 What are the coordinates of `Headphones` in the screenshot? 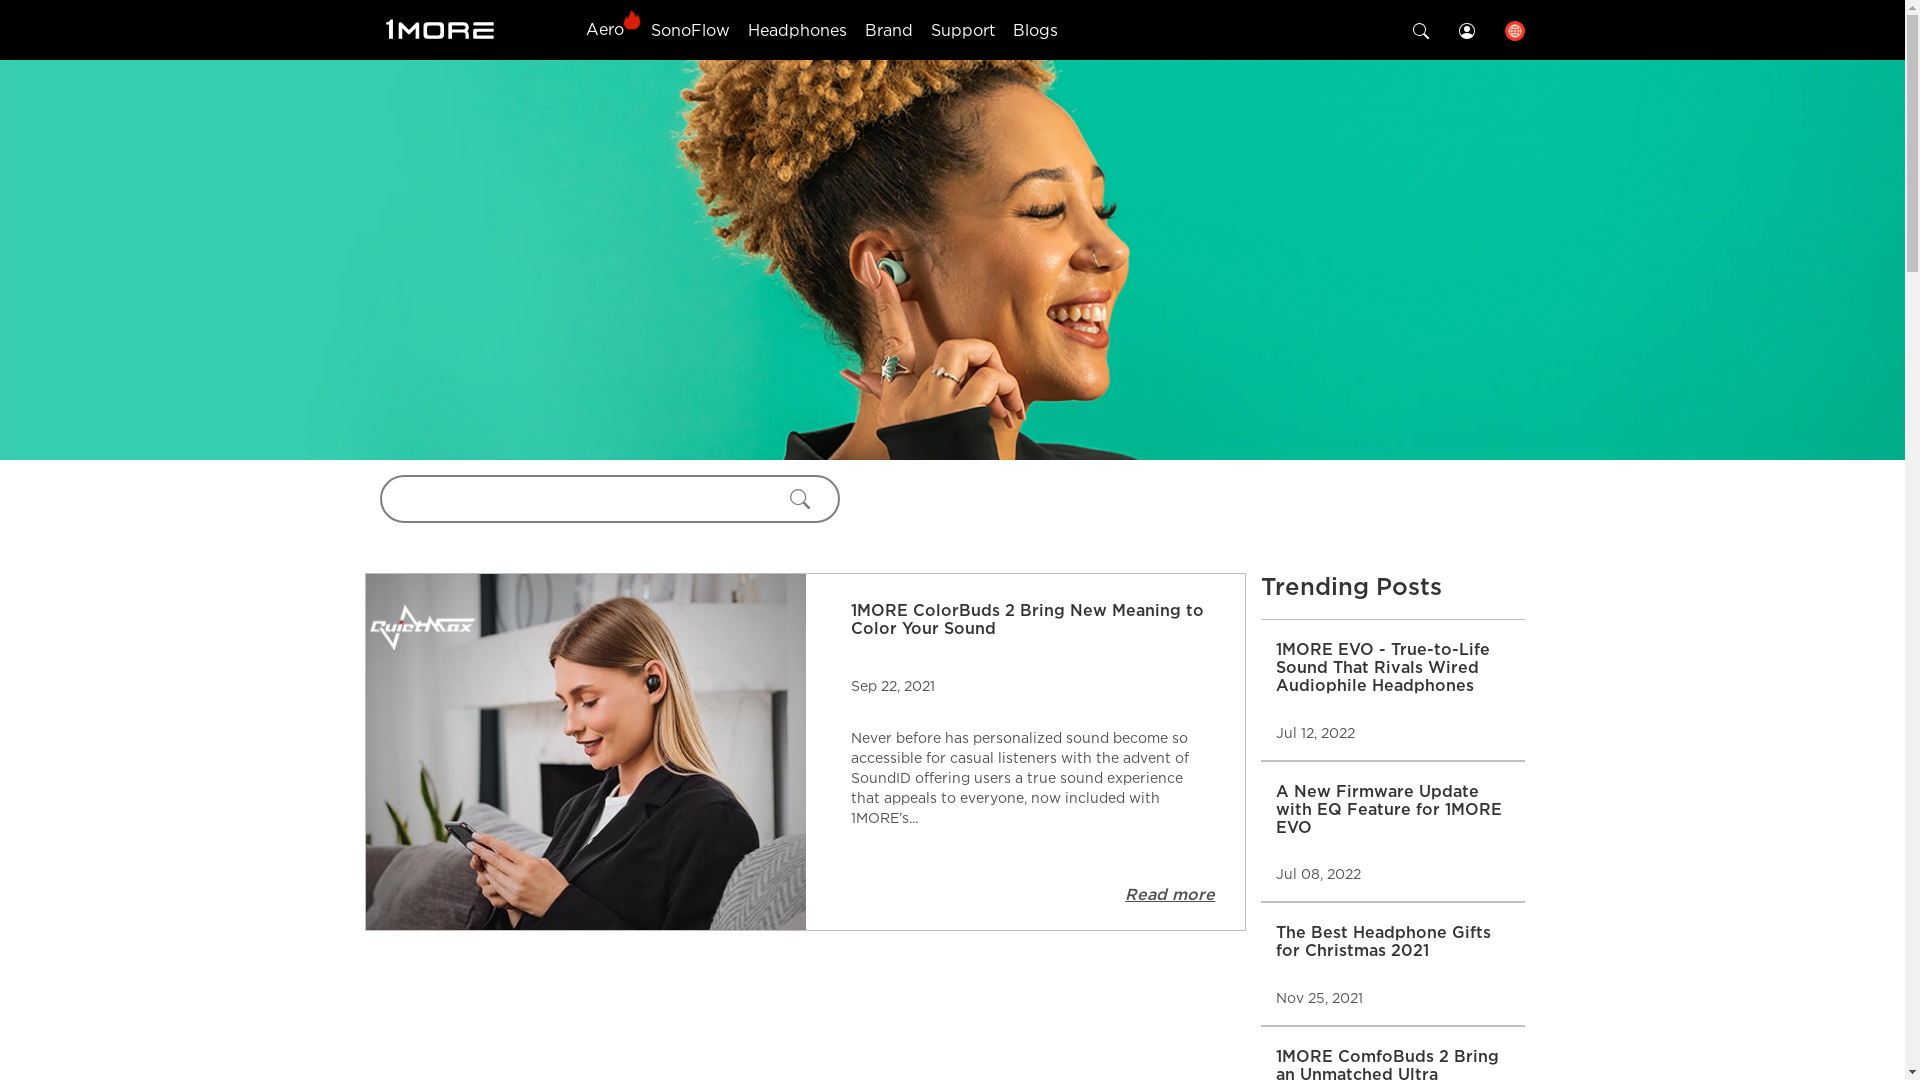 It's located at (798, 30).